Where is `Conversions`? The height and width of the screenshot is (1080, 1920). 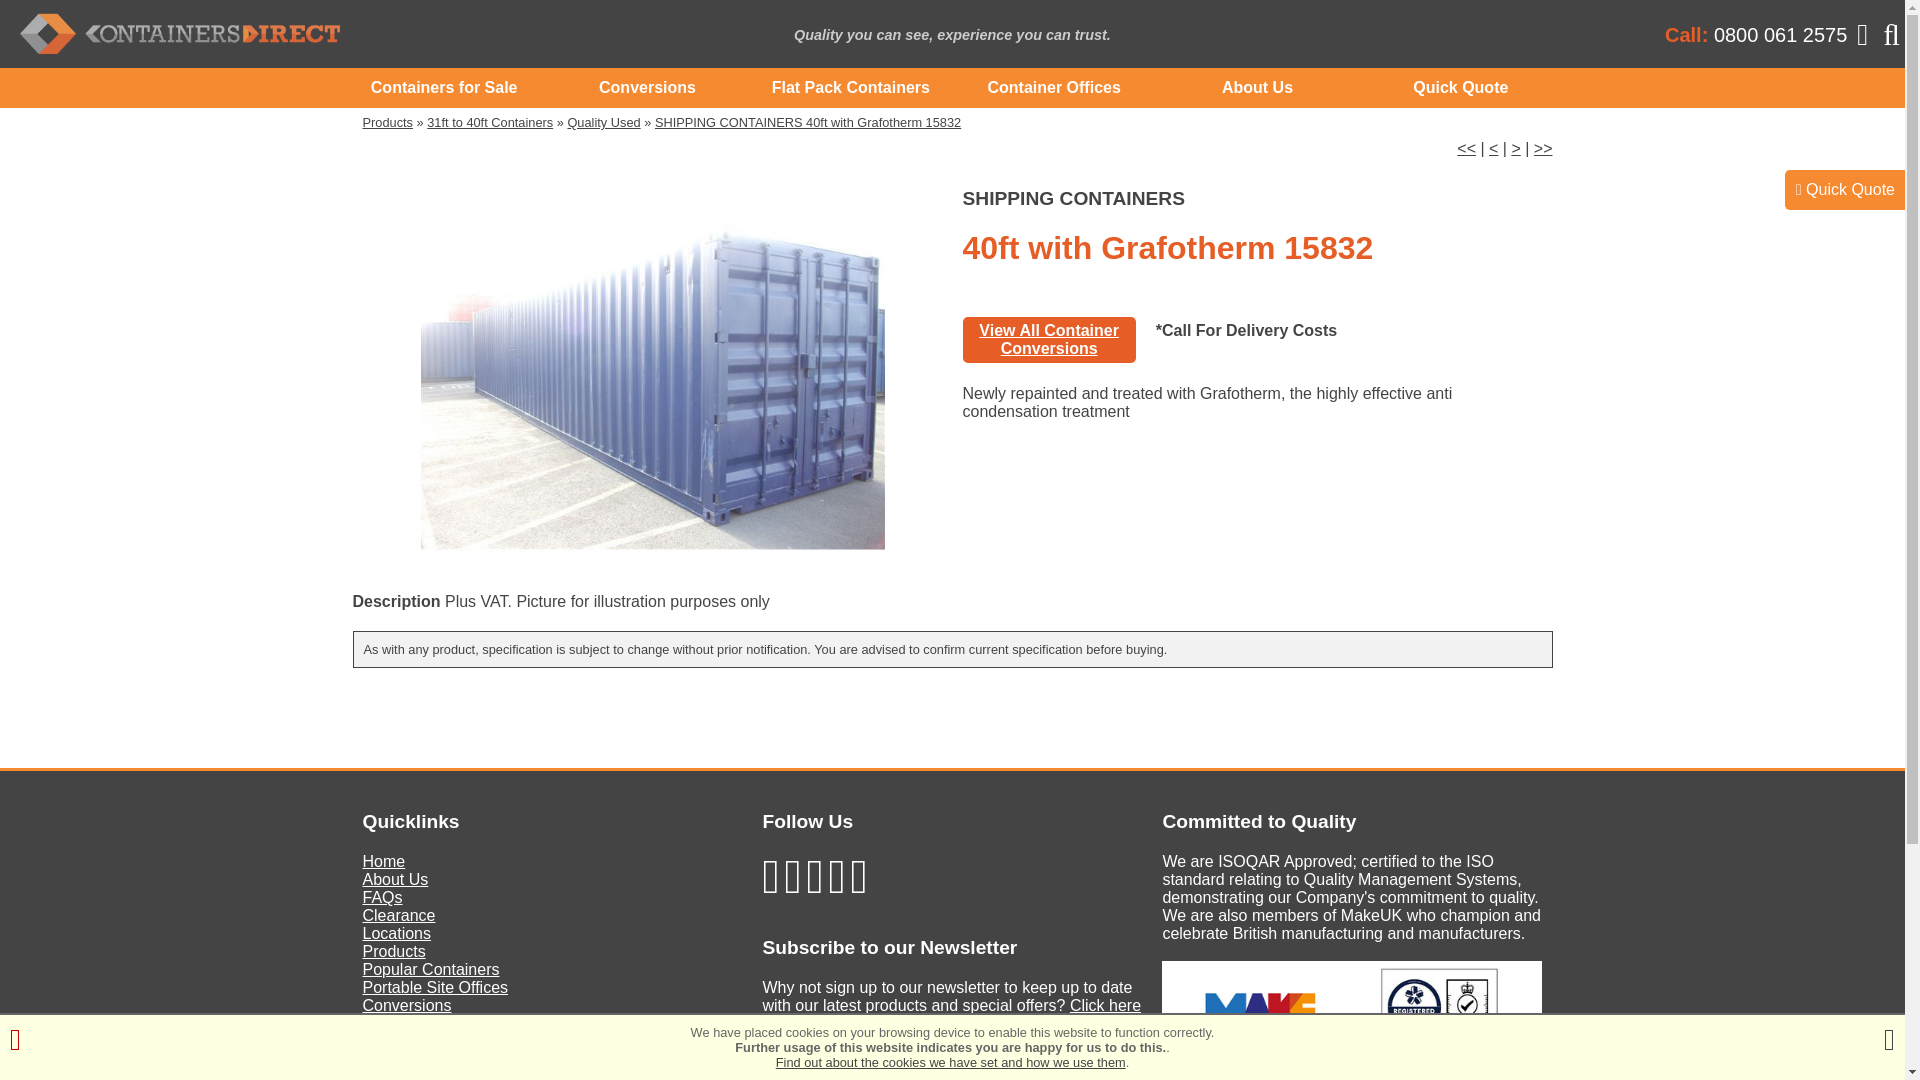
Conversions is located at coordinates (646, 88).